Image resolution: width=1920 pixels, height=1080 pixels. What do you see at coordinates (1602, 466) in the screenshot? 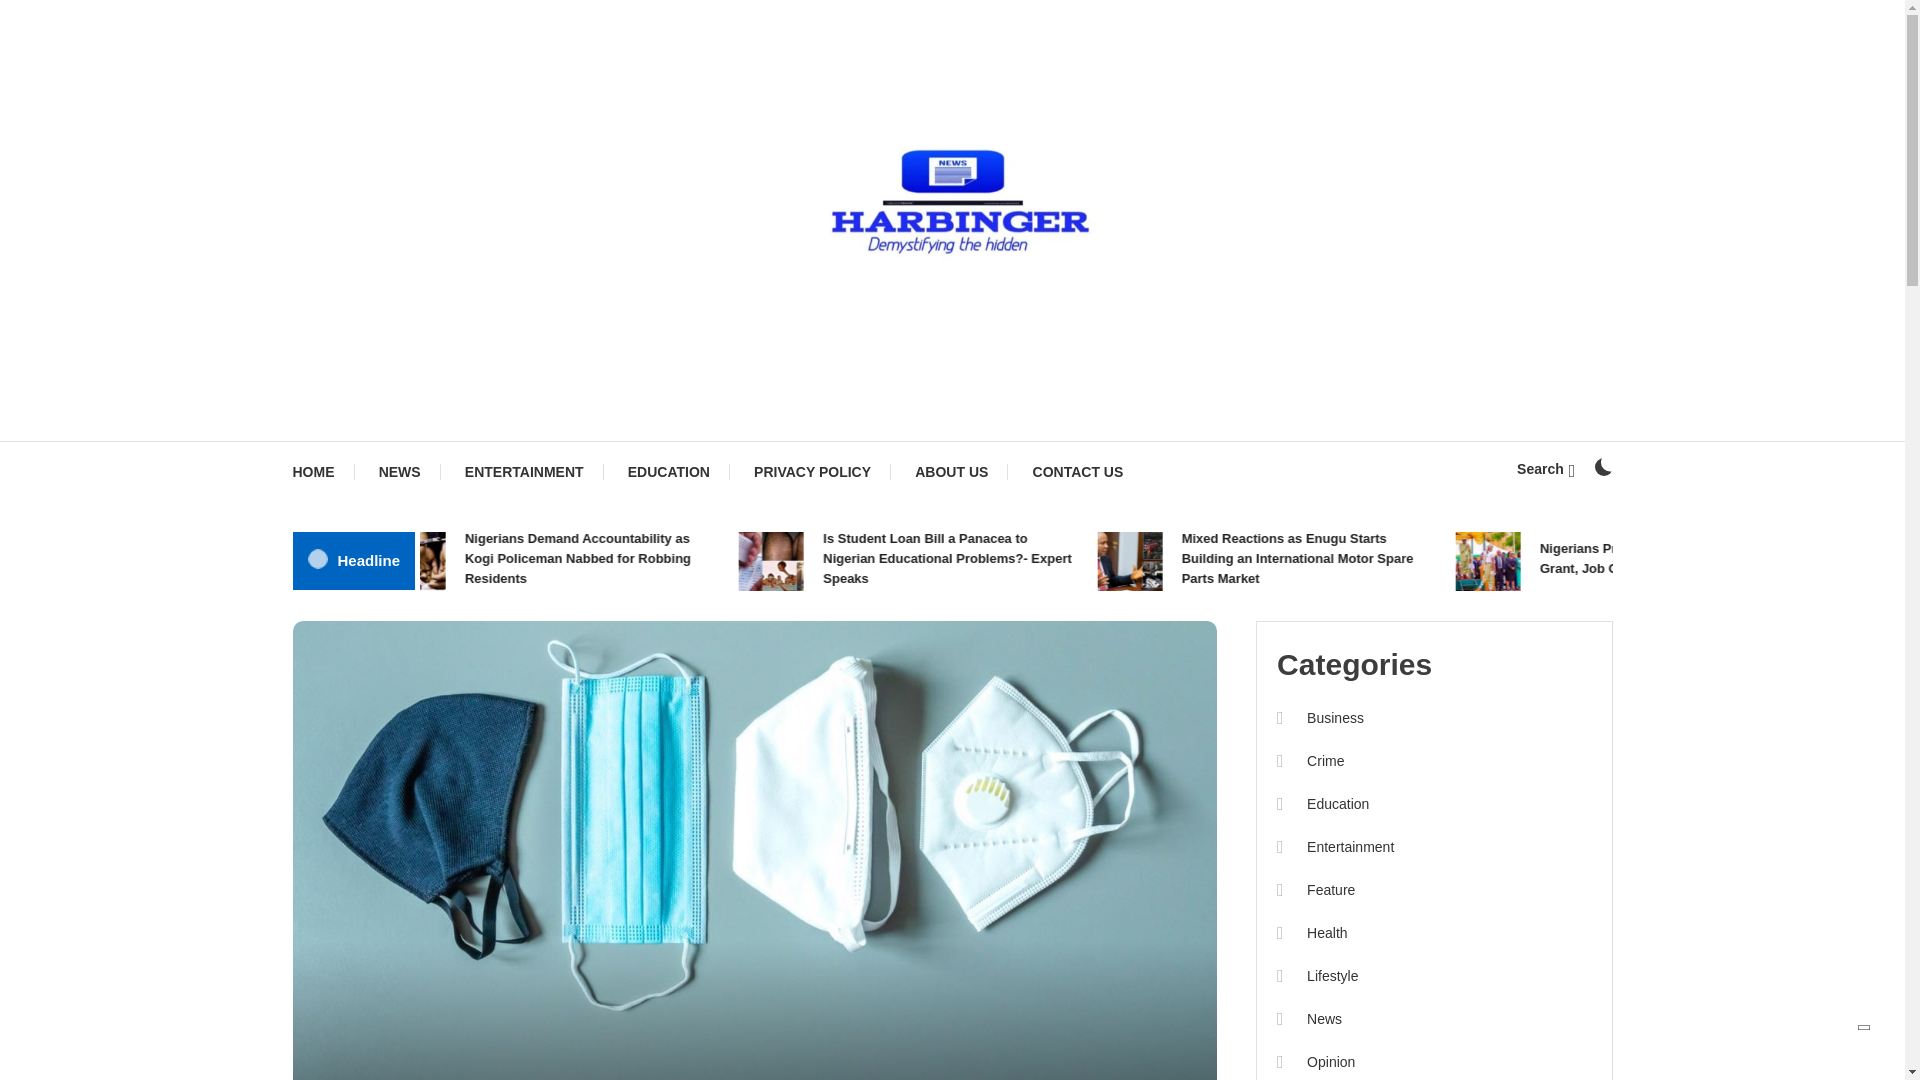
I see `on` at bounding box center [1602, 466].